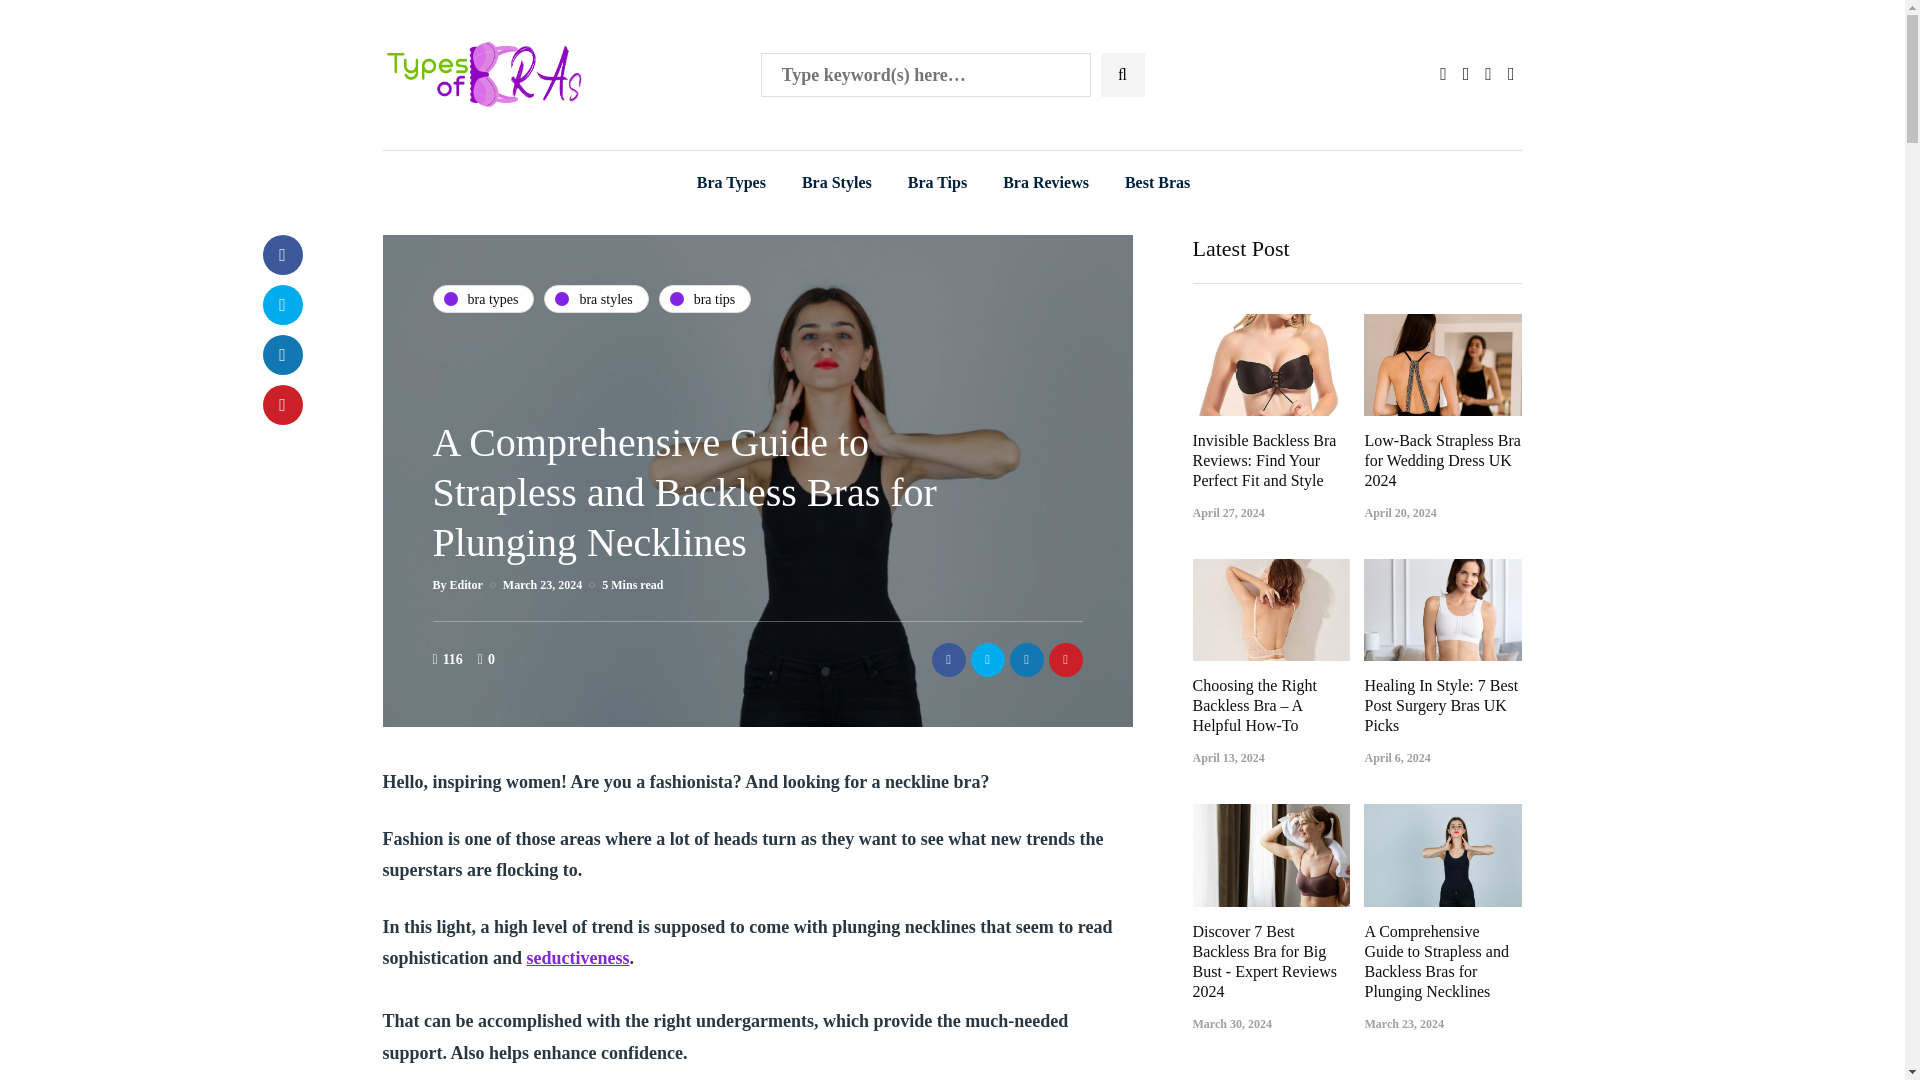 The image size is (1920, 1080). Describe the element at coordinates (948, 658) in the screenshot. I see `Share with Facebook` at that location.